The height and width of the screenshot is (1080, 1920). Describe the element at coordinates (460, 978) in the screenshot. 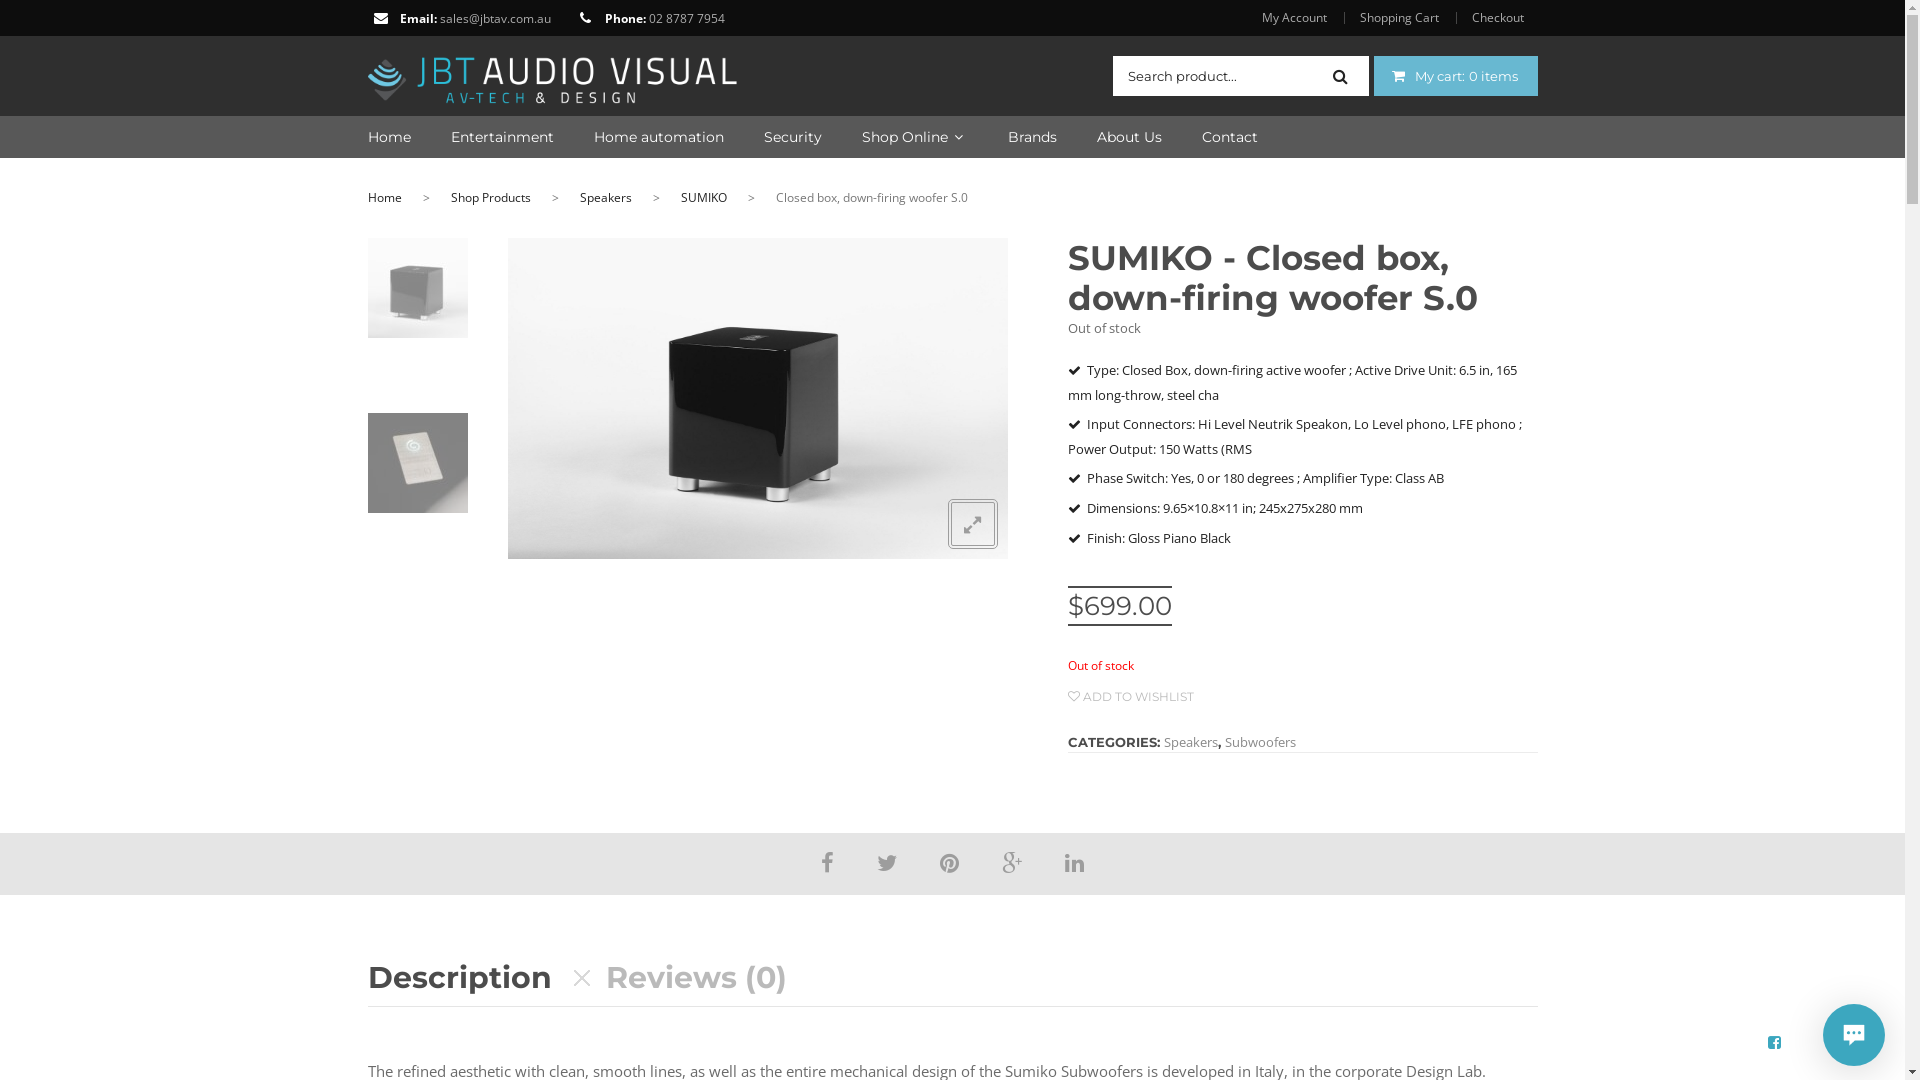

I see `Description` at that location.